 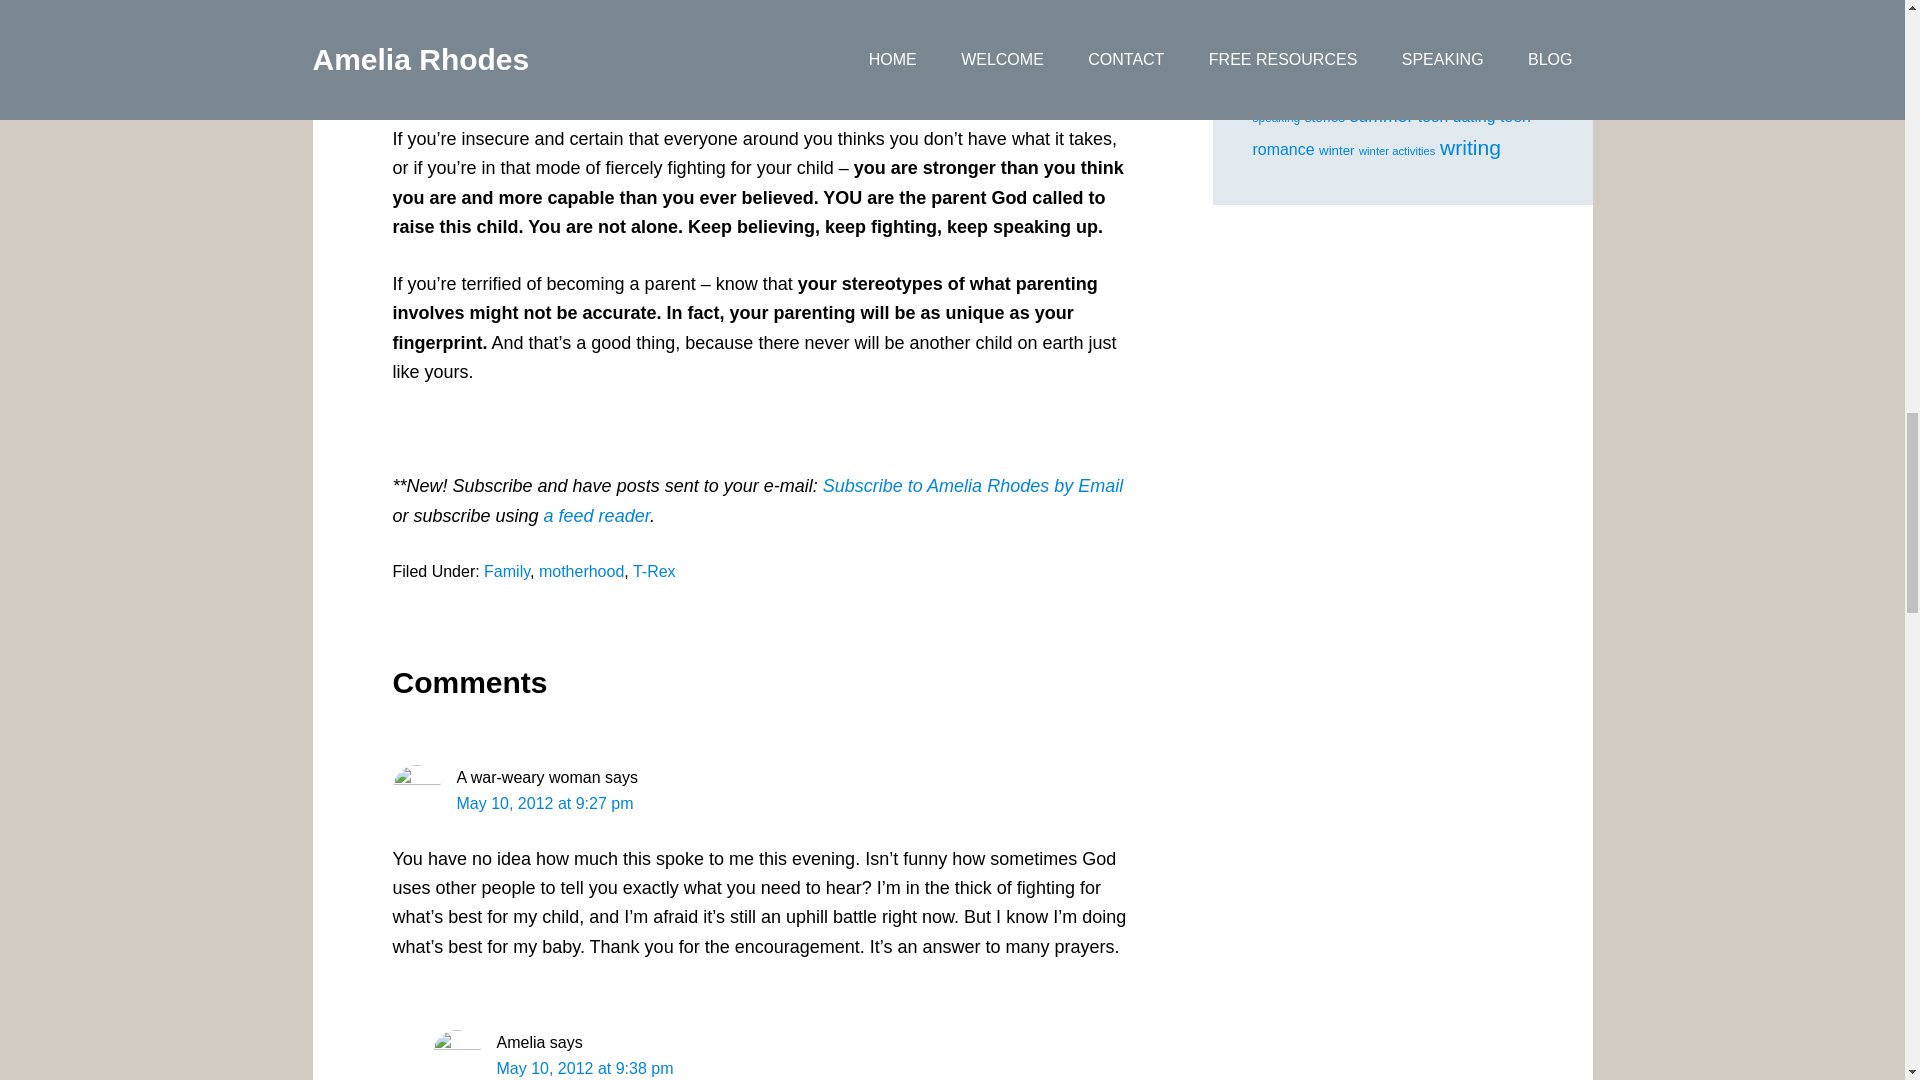 What do you see at coordinates (582, 570) in the screenshot?
I see `motherhood` at bounding box center [582, 570].